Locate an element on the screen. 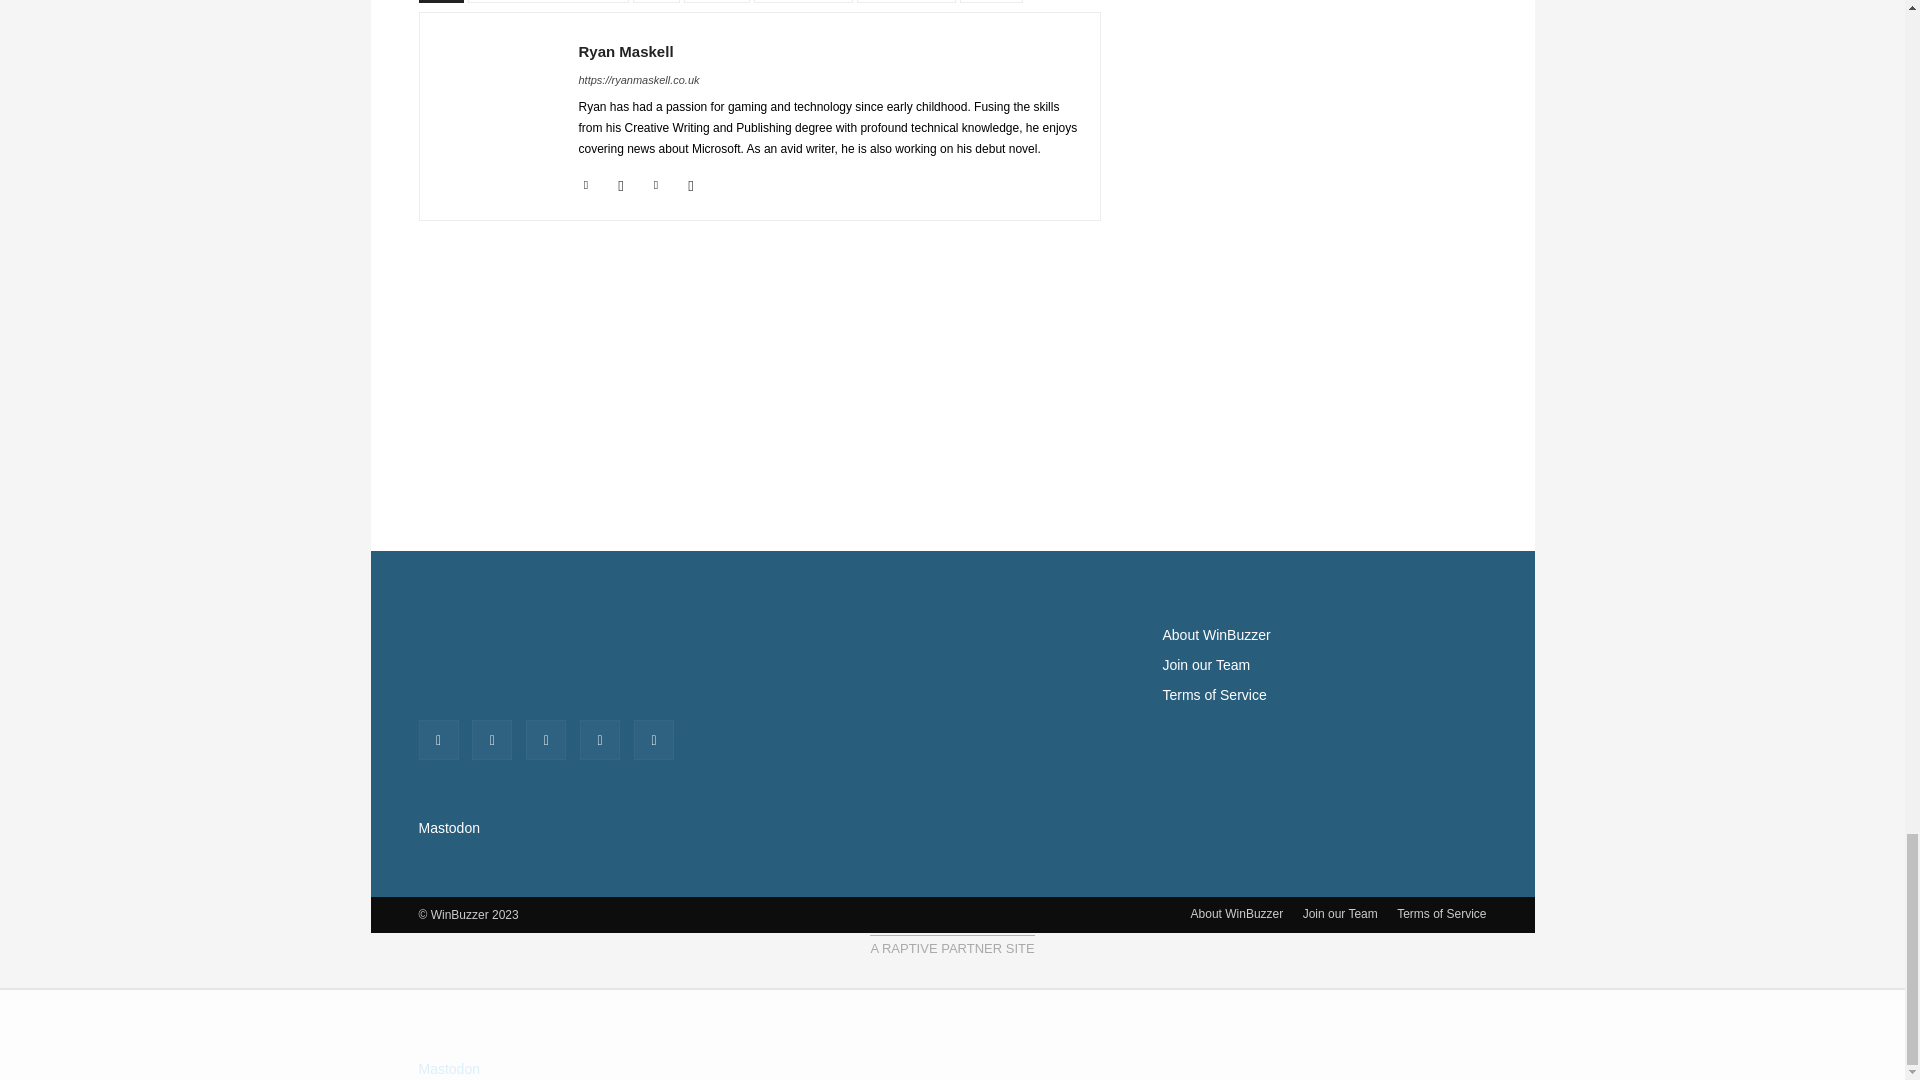 The image size is (1920, 1080). Linkedin is located at coordinates (585, 181).